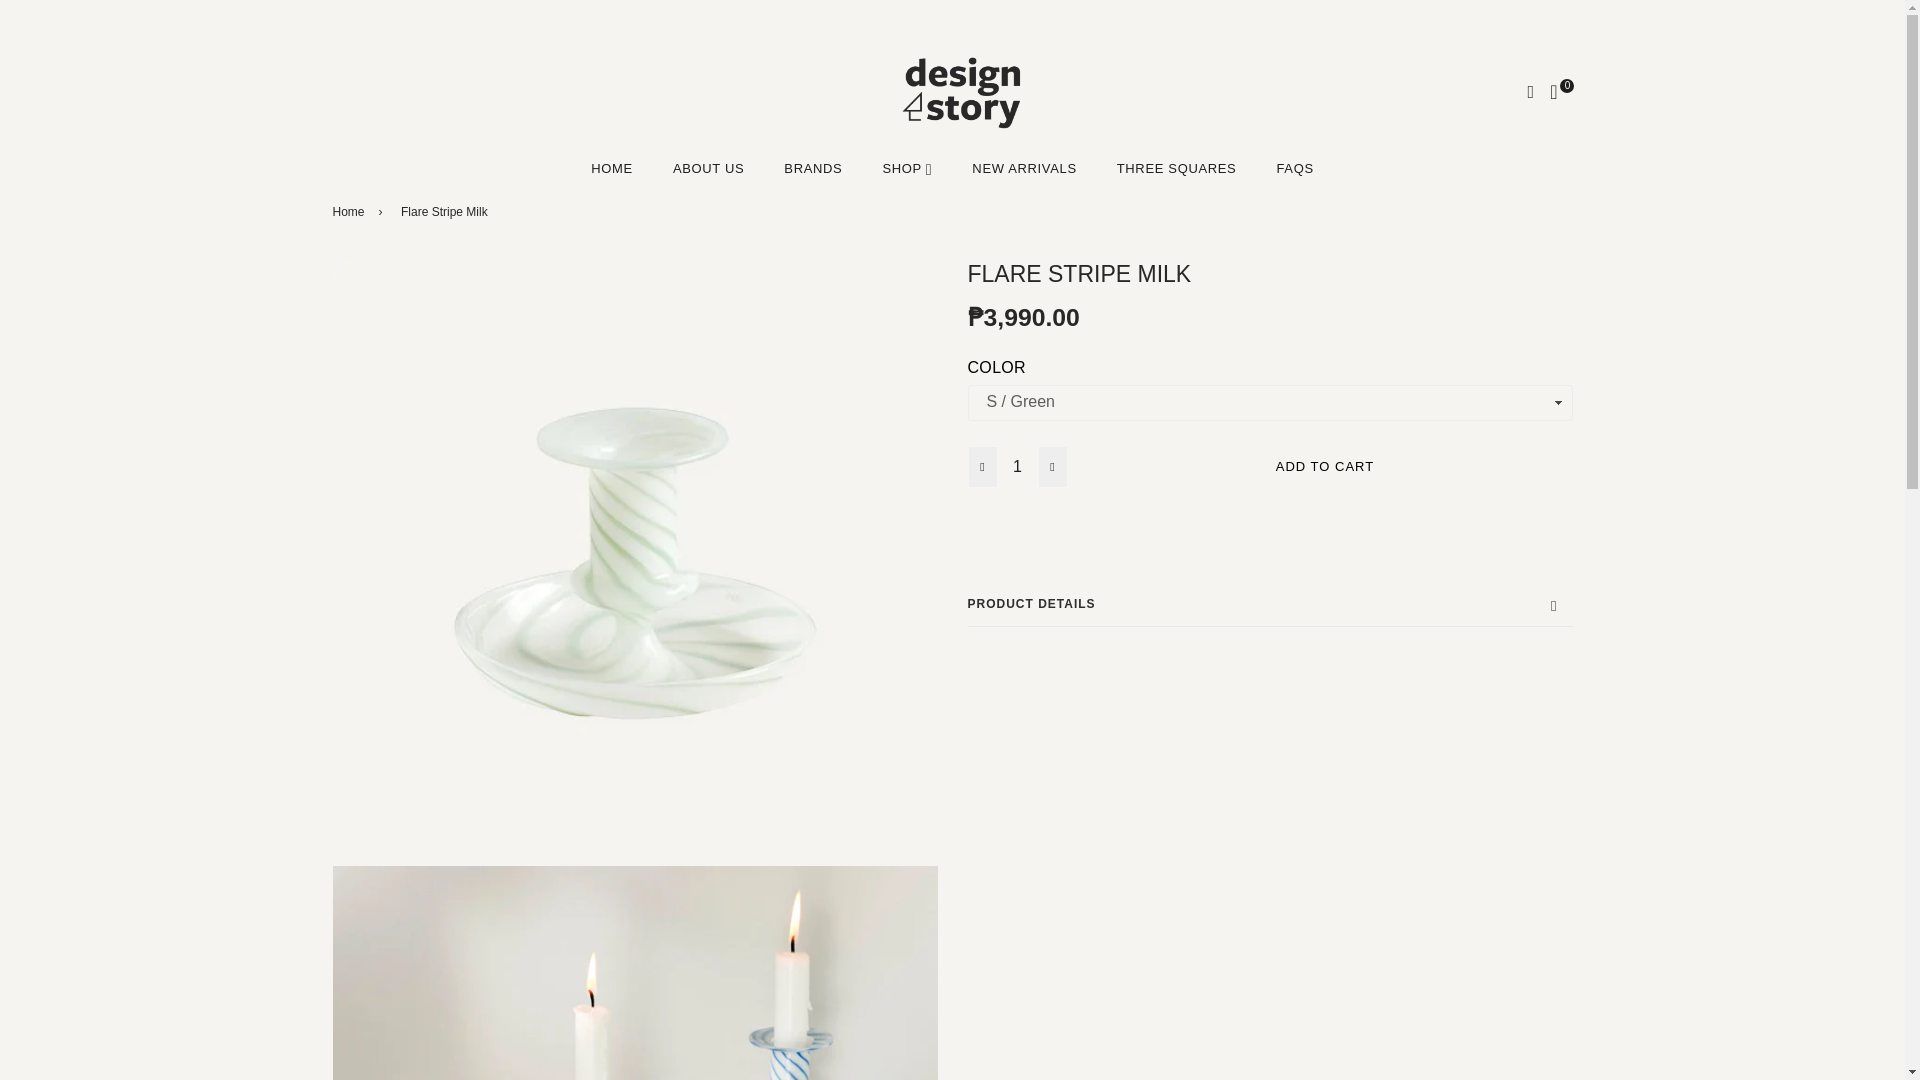 Image resolution: width=1920 pixels, height=1080 pixels. I want to click on BRANDS, so click(813, 169).